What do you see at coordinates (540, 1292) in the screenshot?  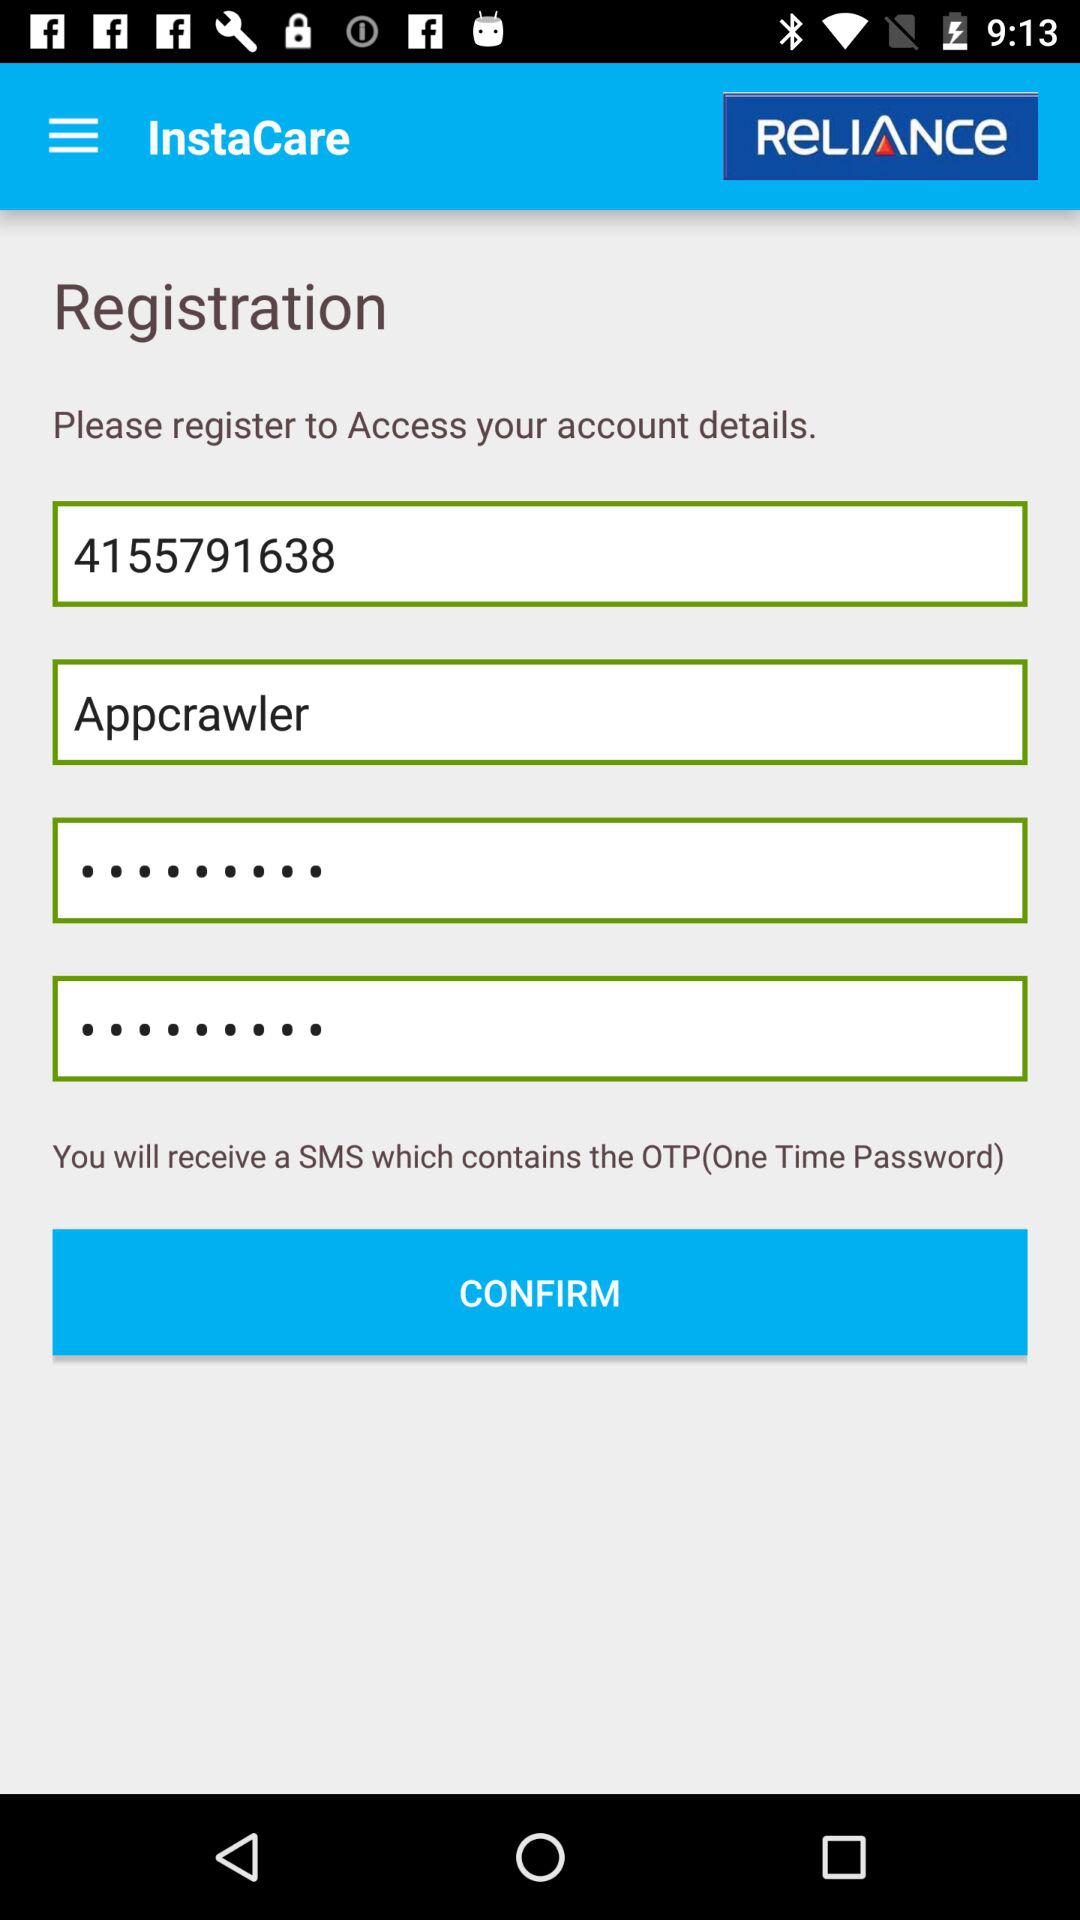 I see `turn on item below you will receive item` at bounding box center [540, 1292].